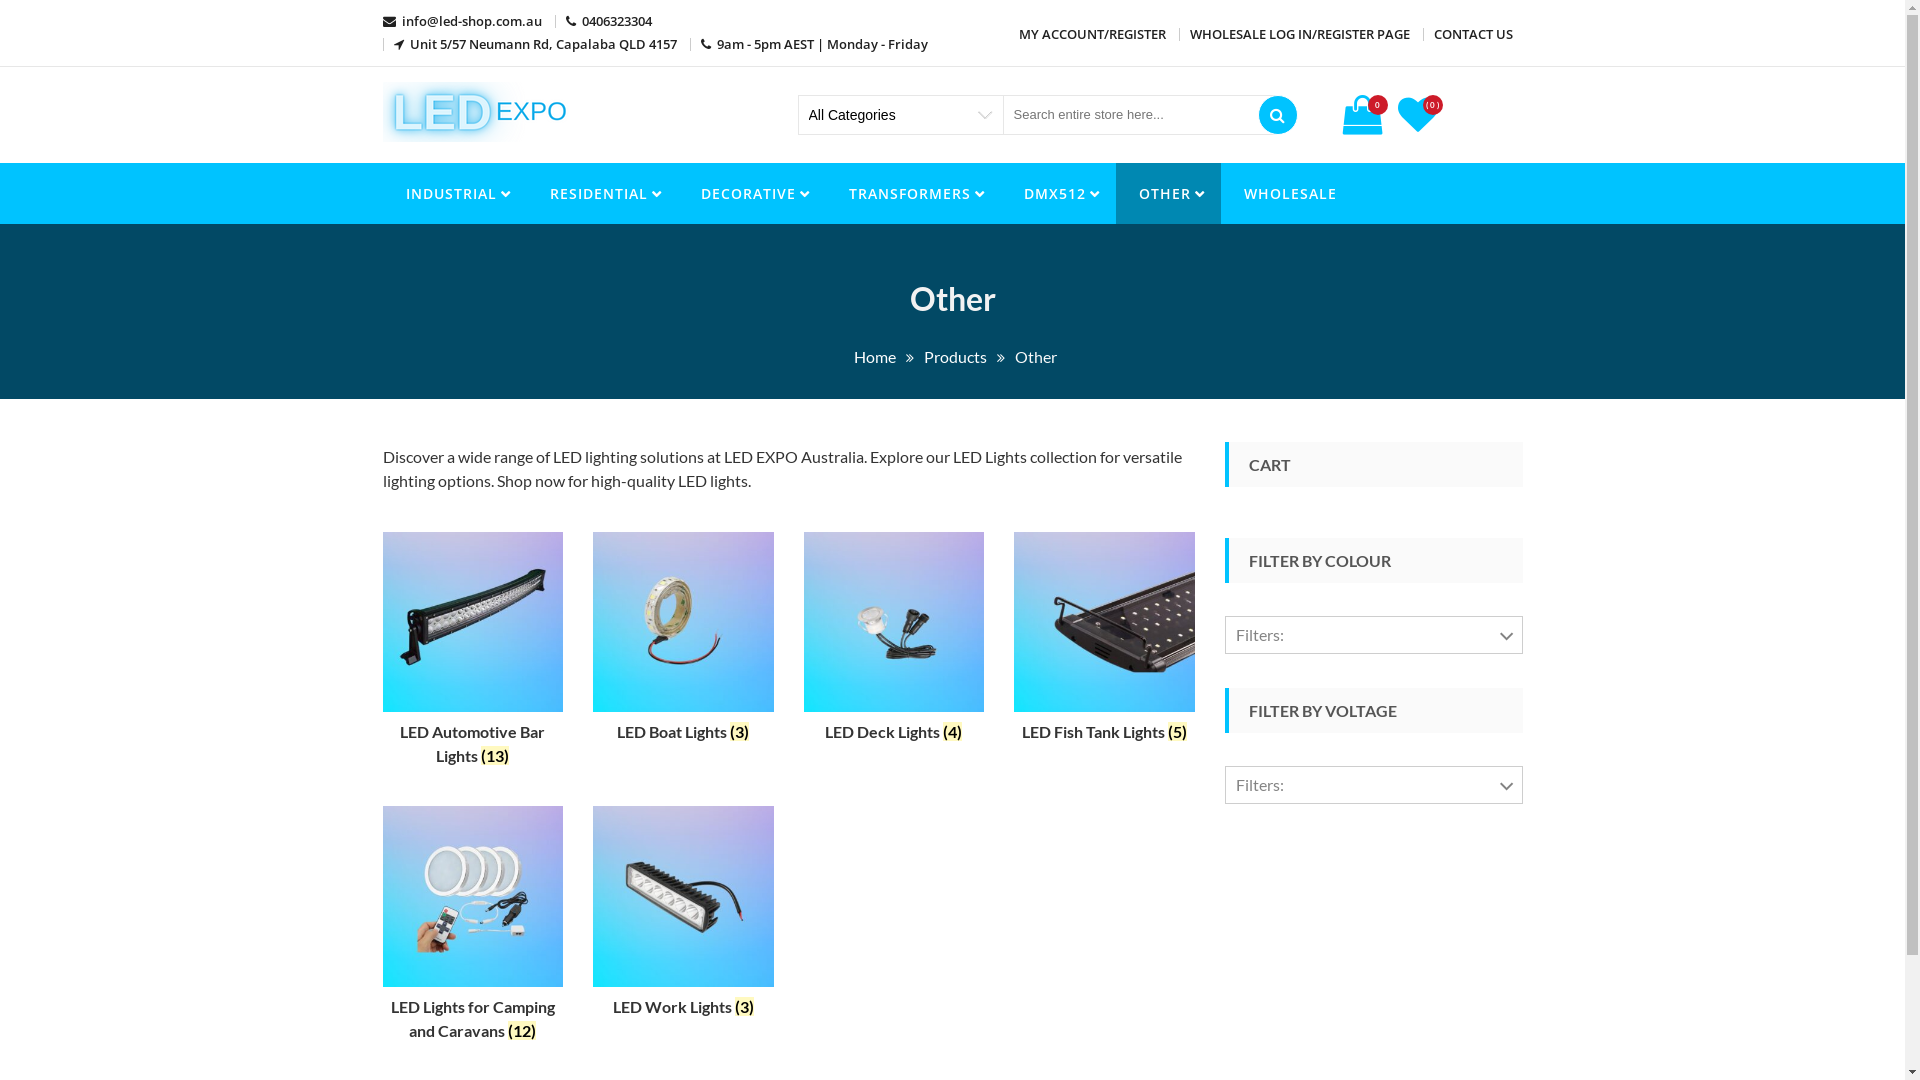 The height and width of the screenshot is (1080, 1920). I want to click on   Unit 5/57 Neumann Rd, Capalaba QLD 4157, so click(536, 44).